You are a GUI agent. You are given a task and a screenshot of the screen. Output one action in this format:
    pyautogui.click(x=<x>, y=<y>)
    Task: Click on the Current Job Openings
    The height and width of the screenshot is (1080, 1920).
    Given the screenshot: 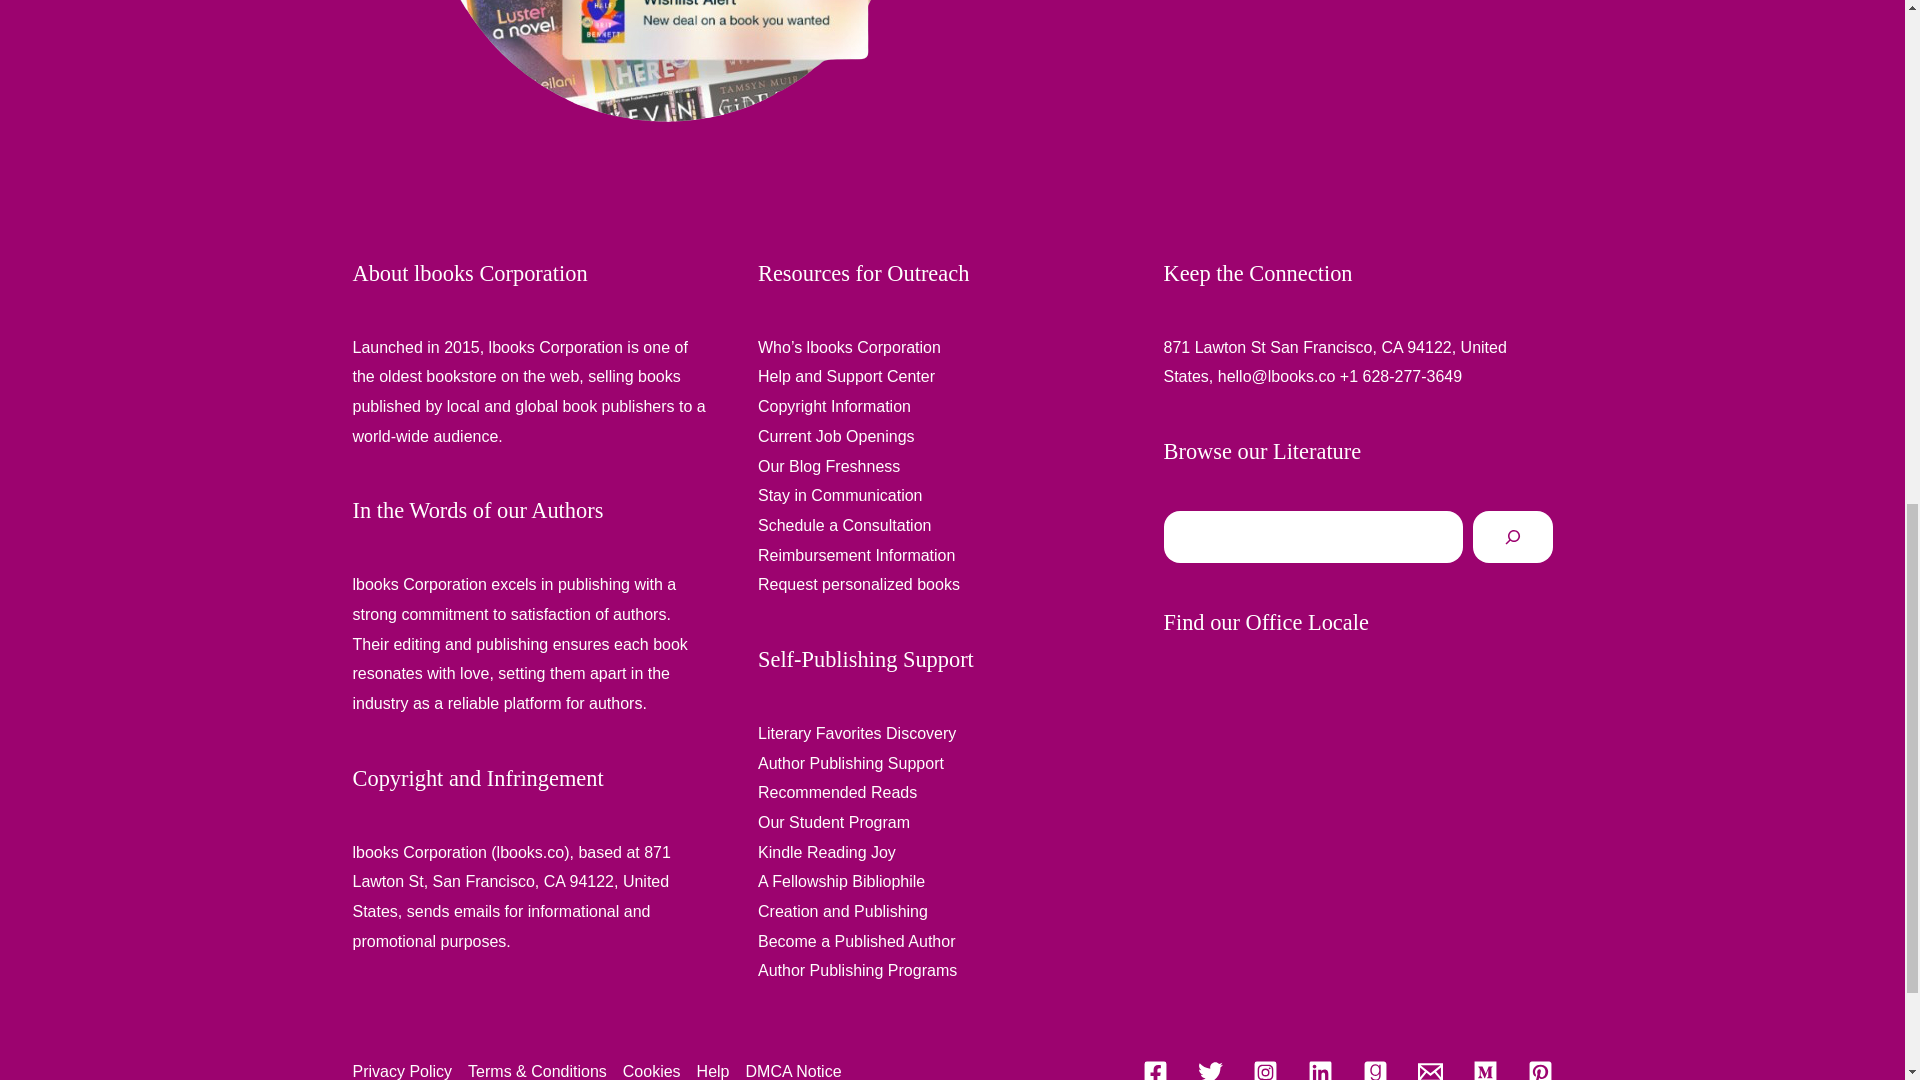 What is the action you would take?
    pyautogui.click(x=836, y=436)
    